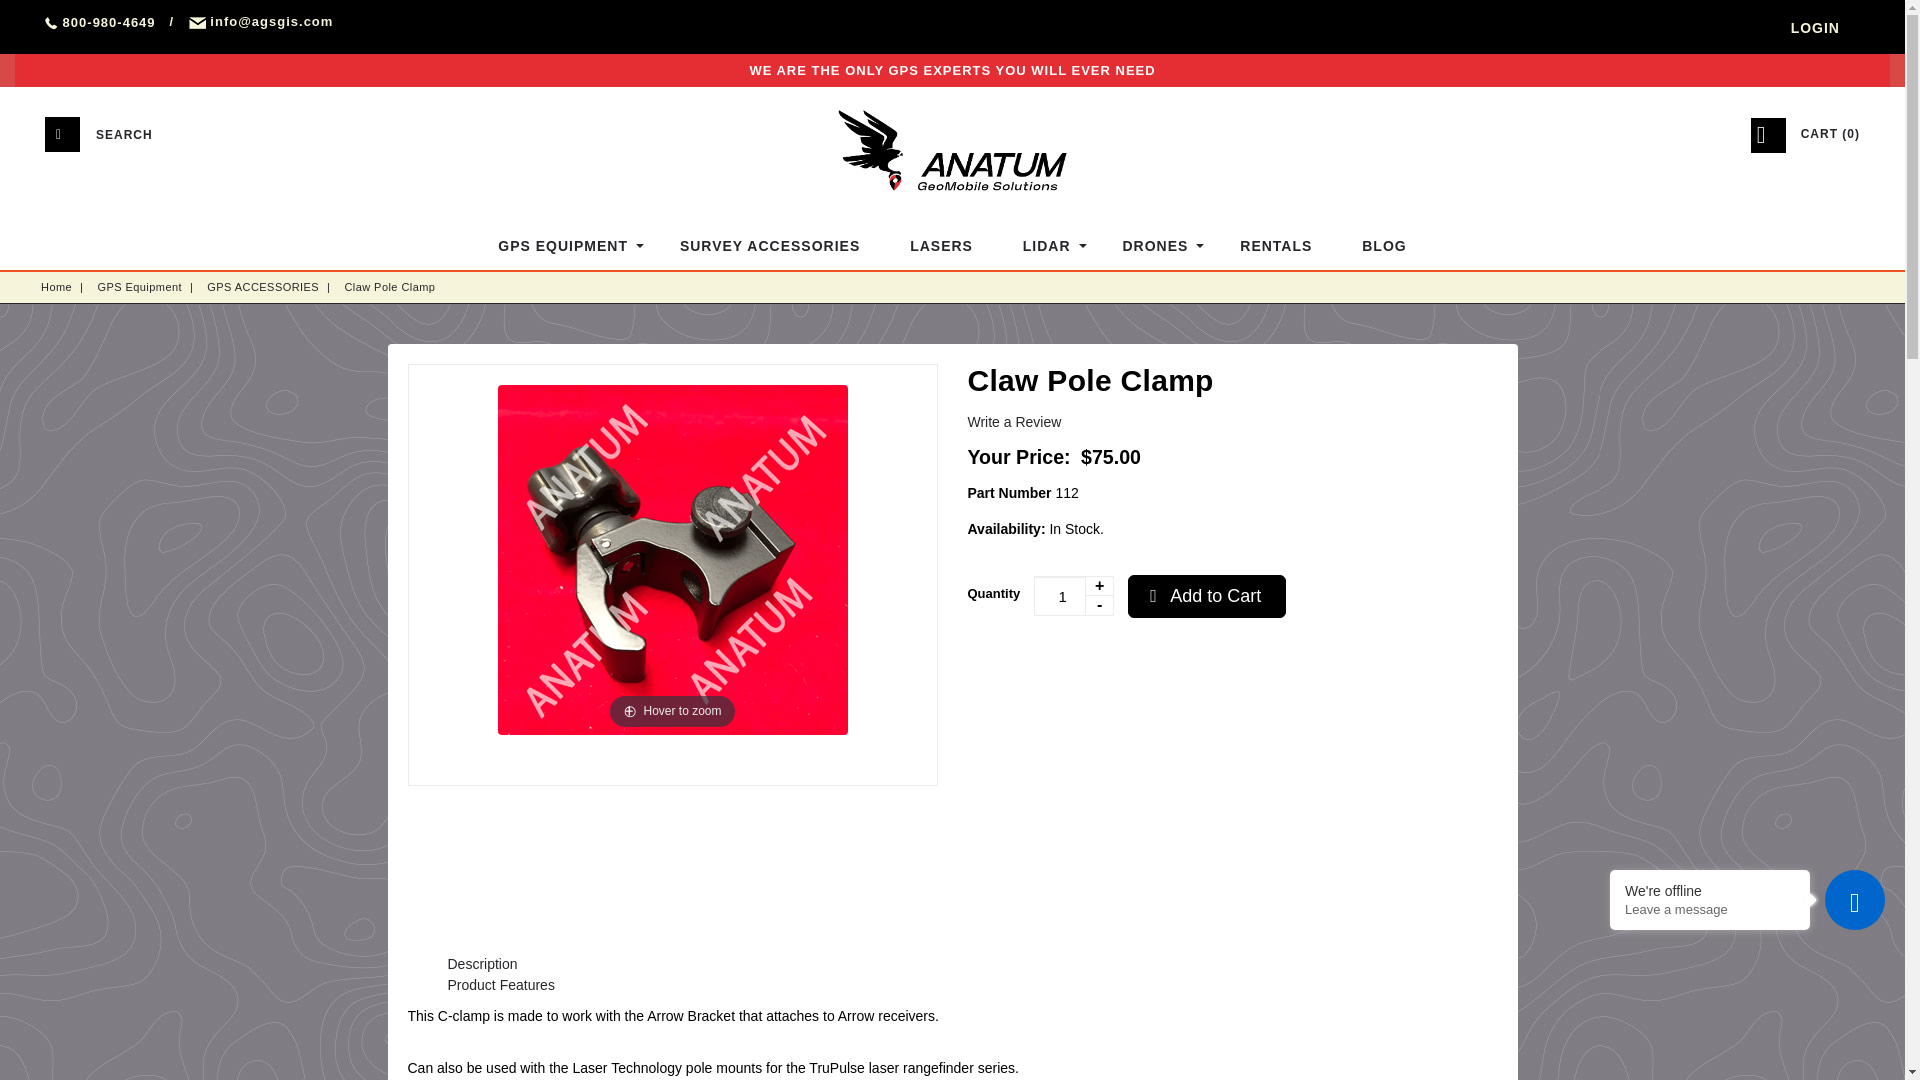 This screenshot has width=1920, height=1080. Describe the element at coordinates (1710, 908) in the screenshot. I see `Leave a message` at that location.